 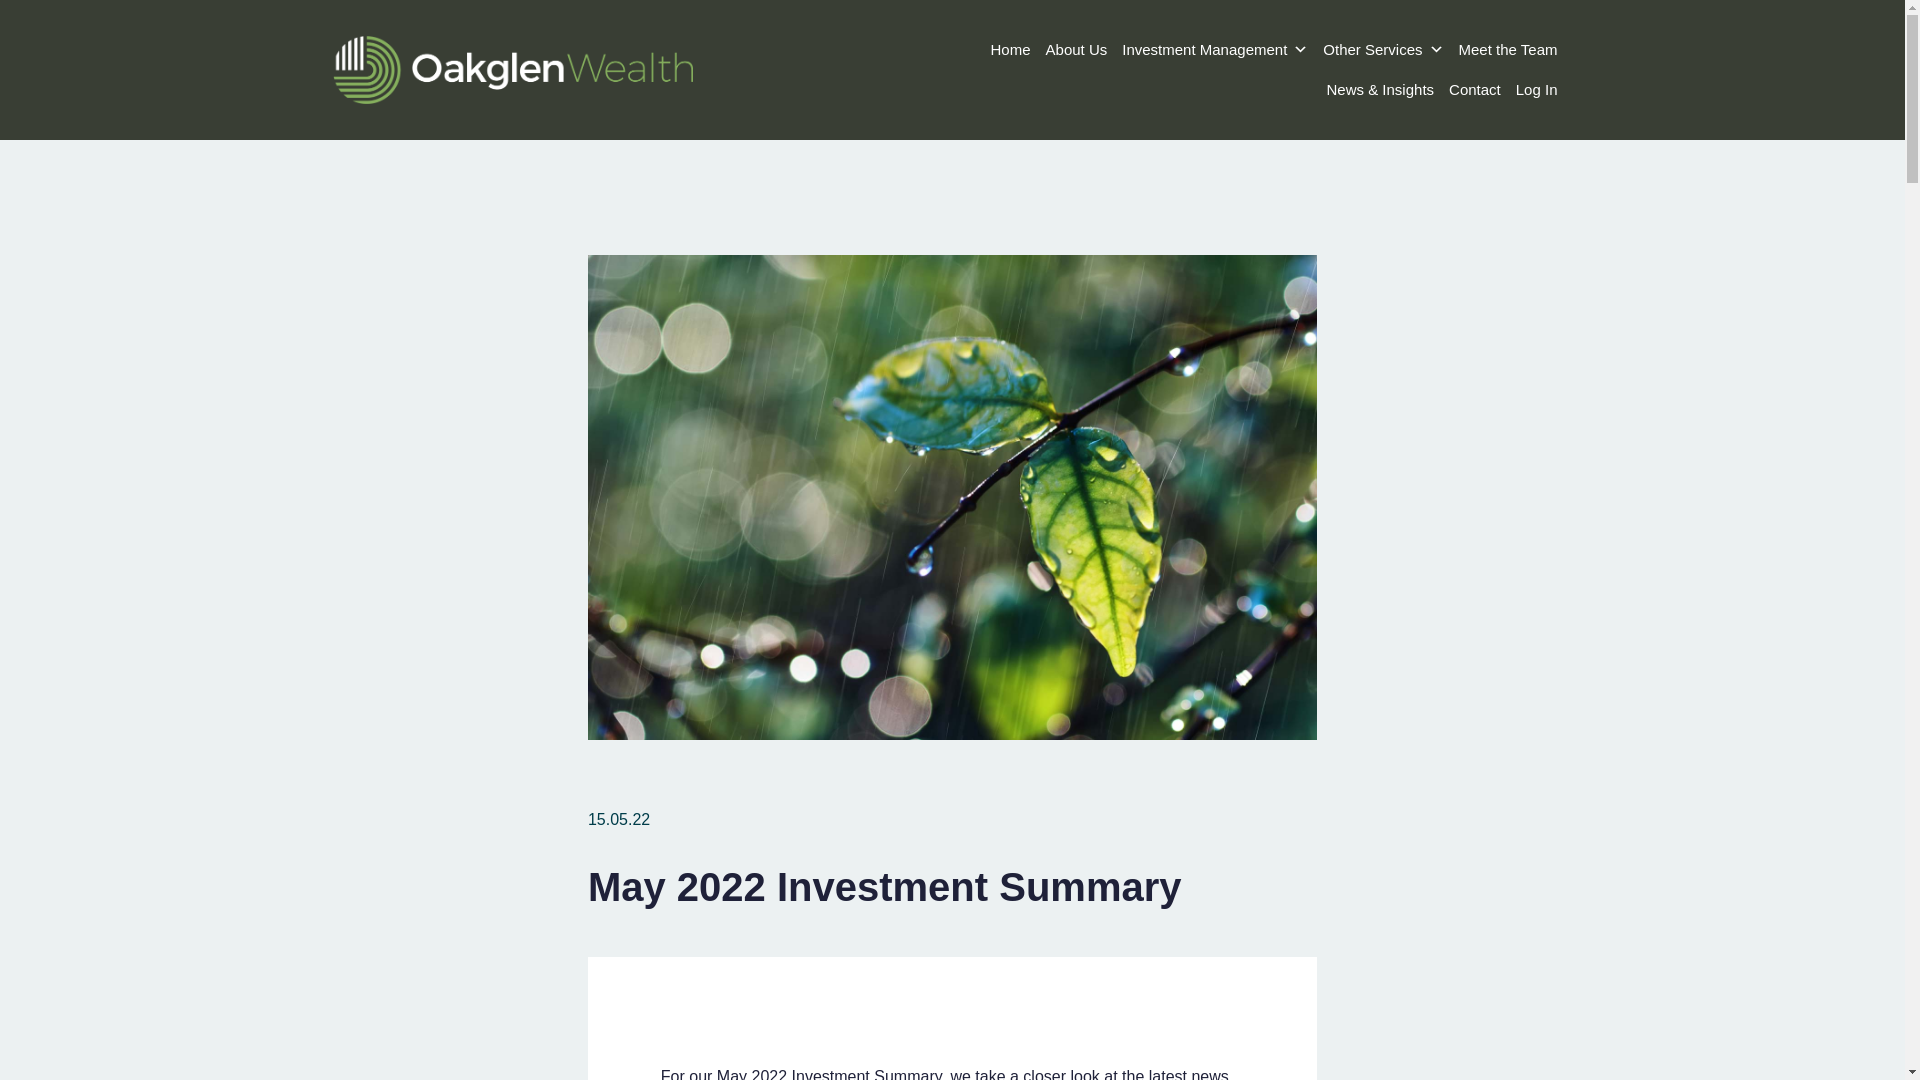 I want to click on OakglenWealth Logo, so click(x=512, y=69).